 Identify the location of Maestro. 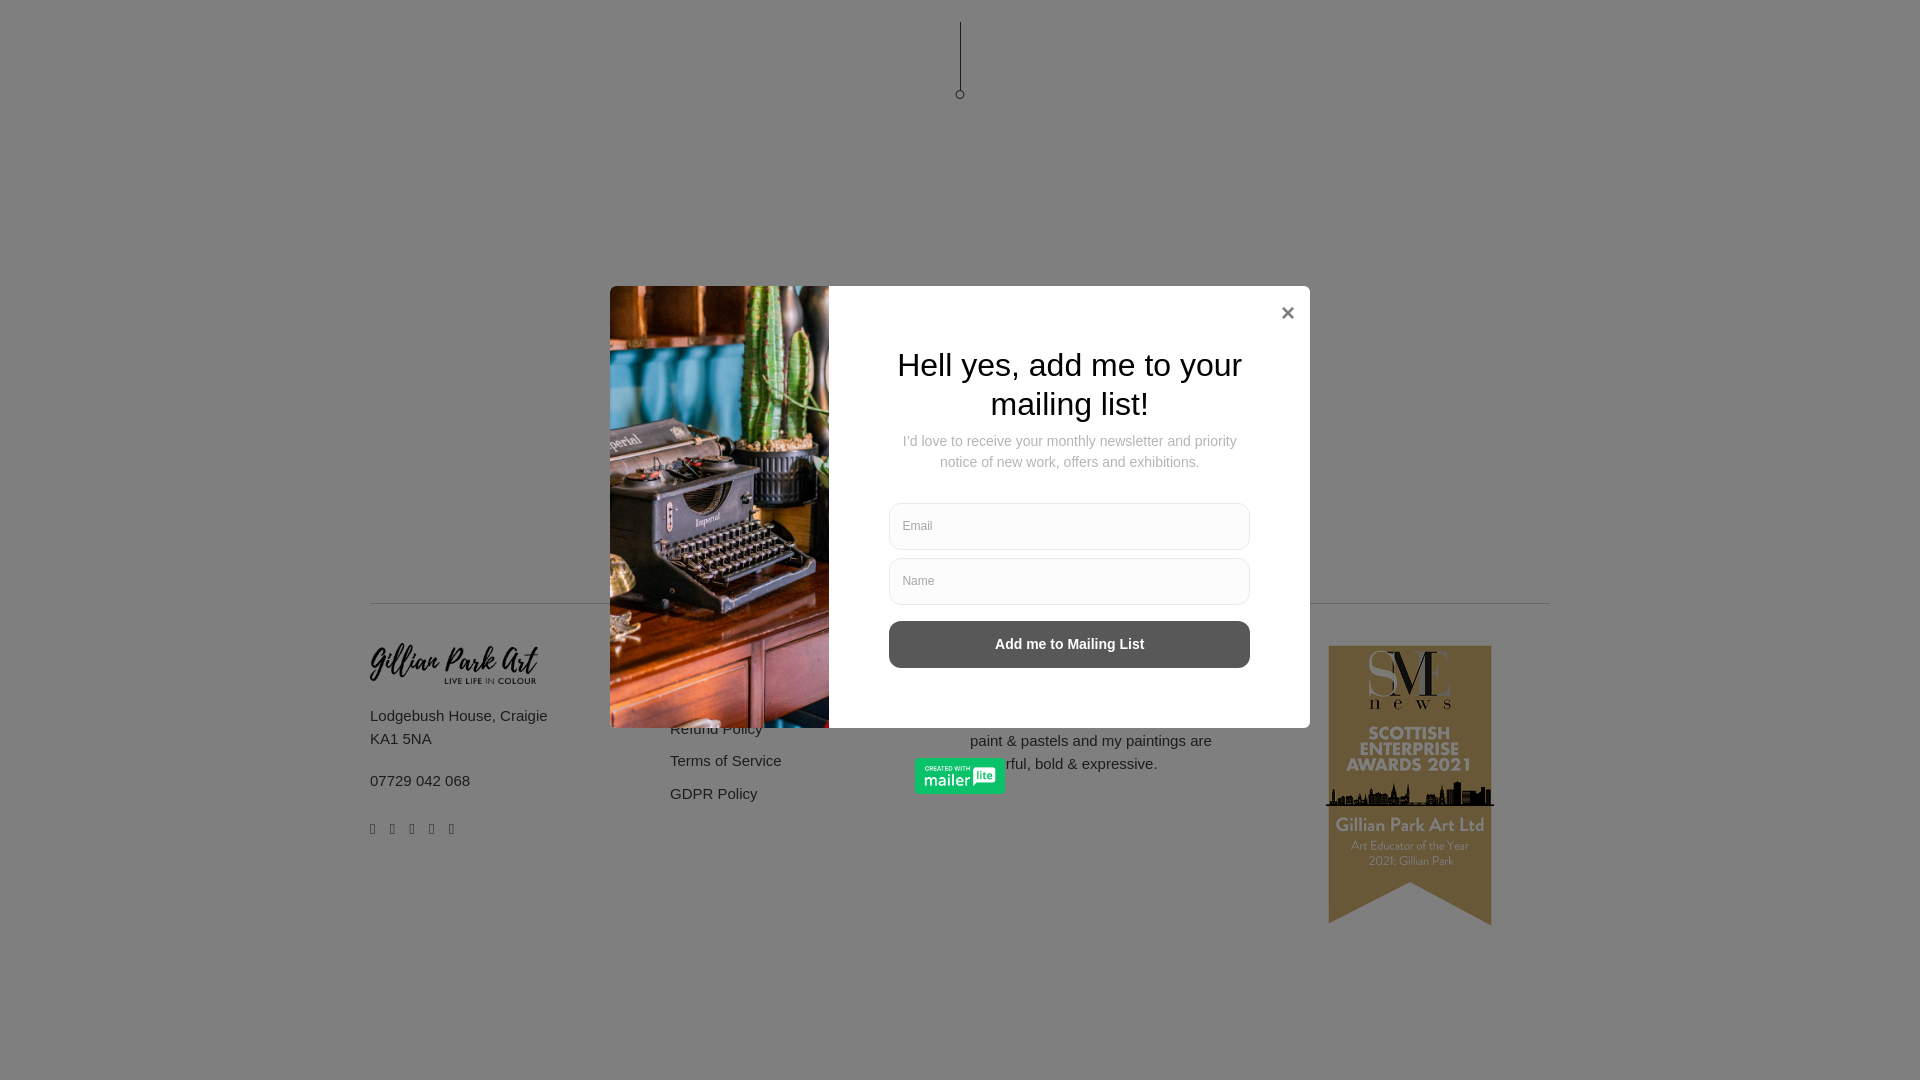
(1369, 1006).